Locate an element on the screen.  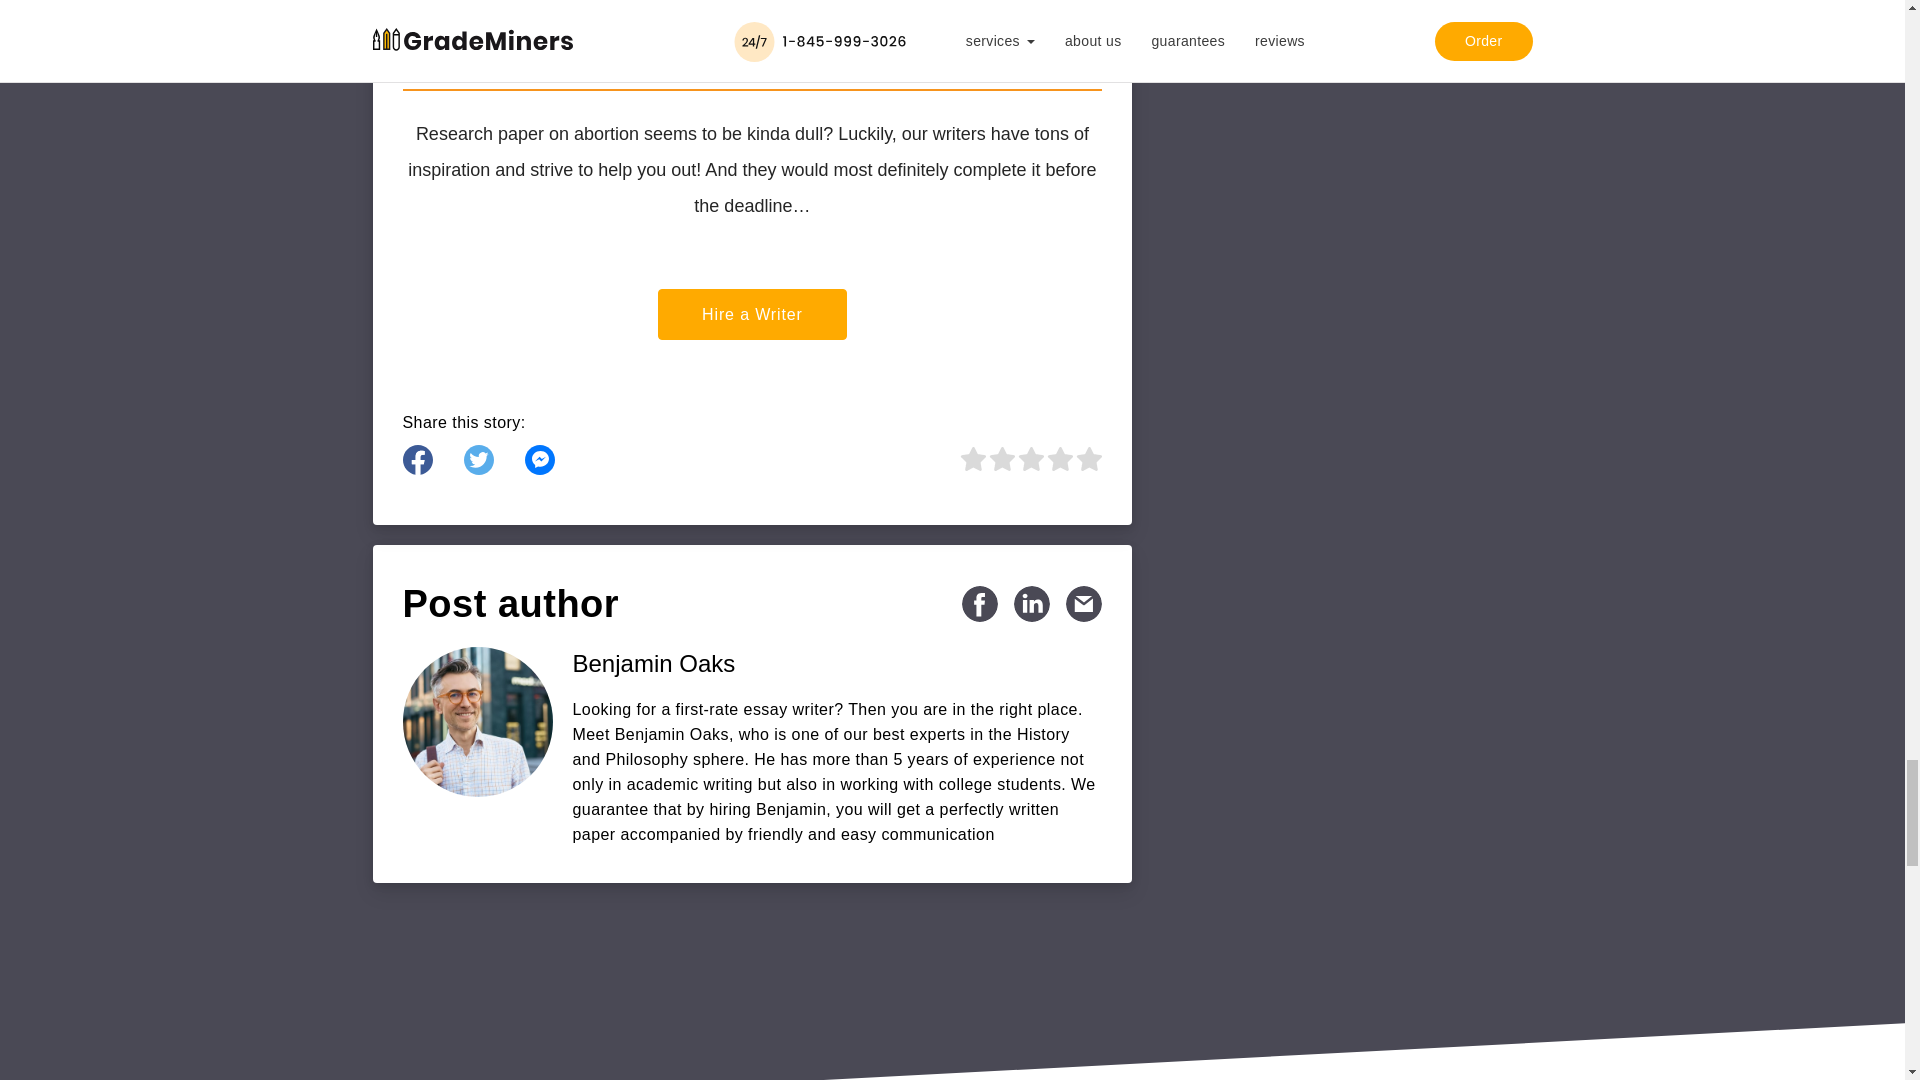
4 Stars is located at coordinates (1058, 458).